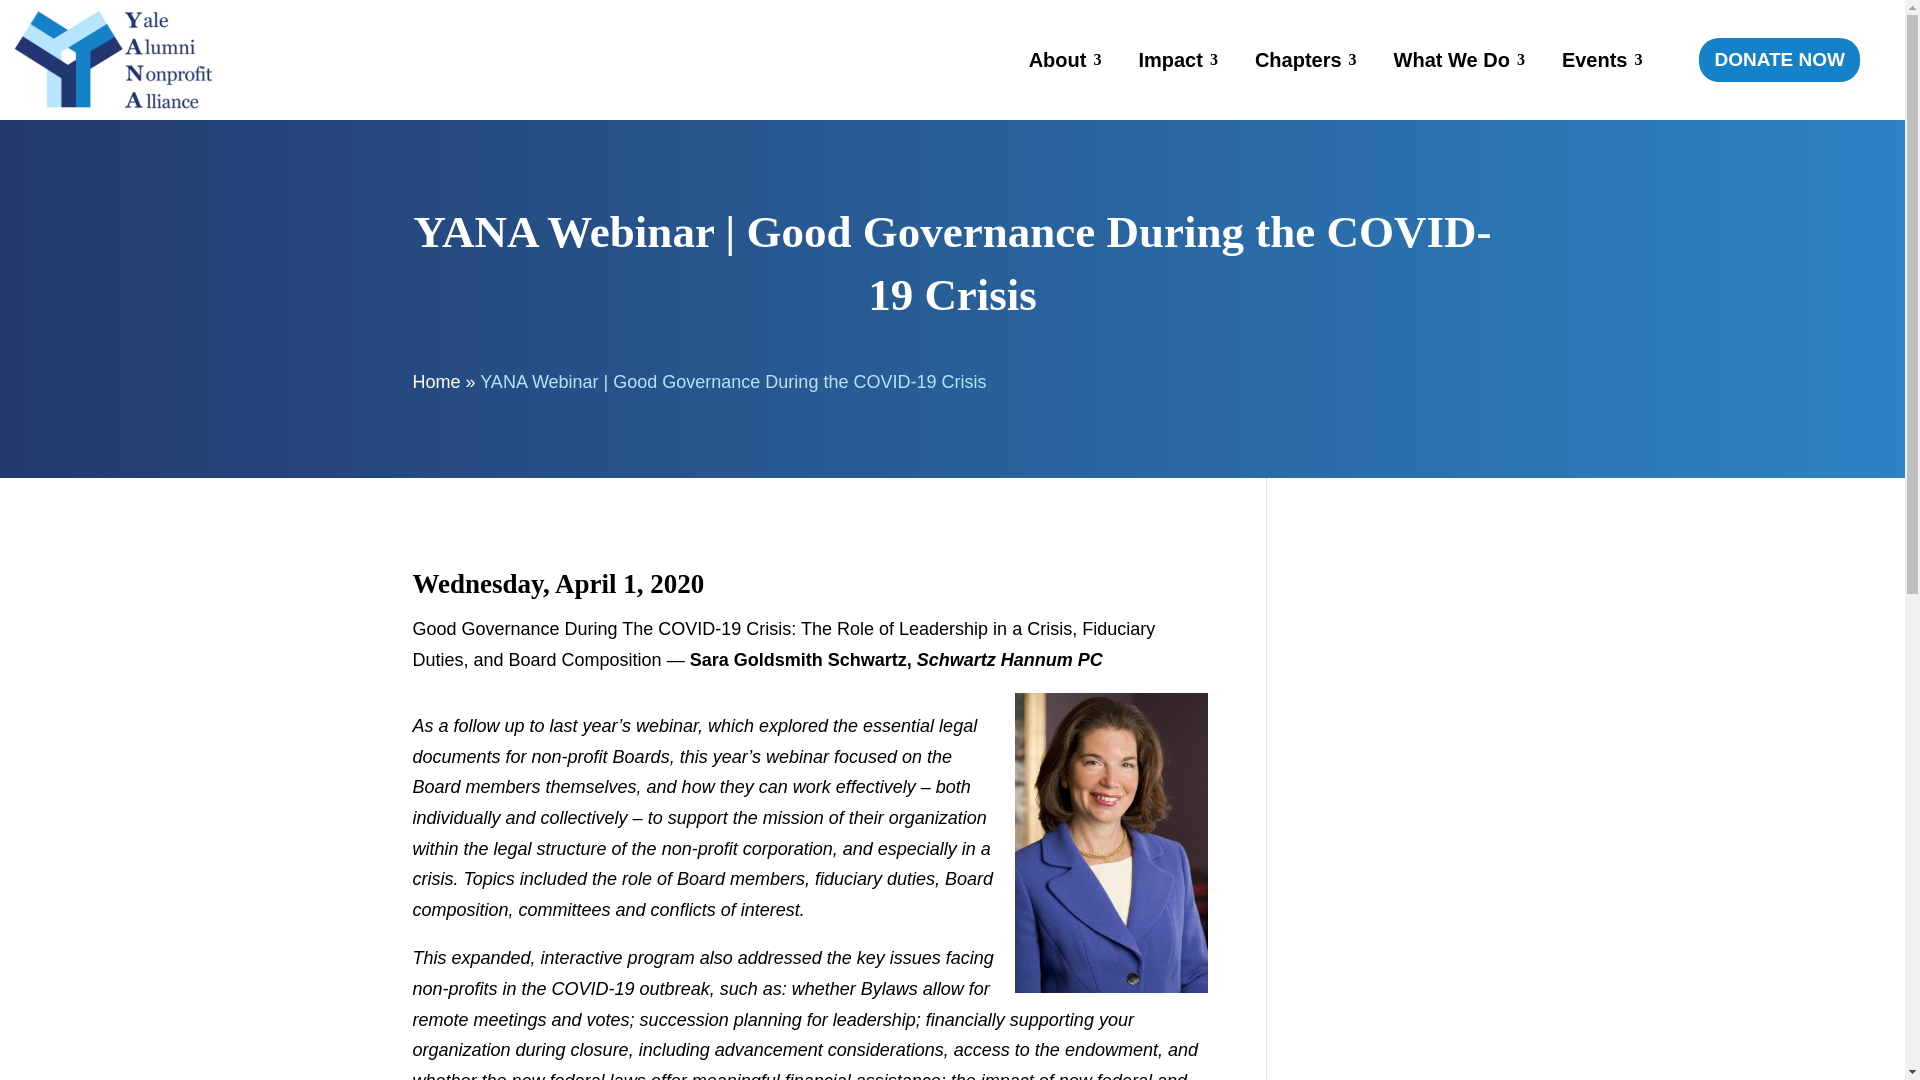  What do you see at coordinates (1170, 60) in the screenshot?
I see `Impact` at bounding box center [1170, 60].